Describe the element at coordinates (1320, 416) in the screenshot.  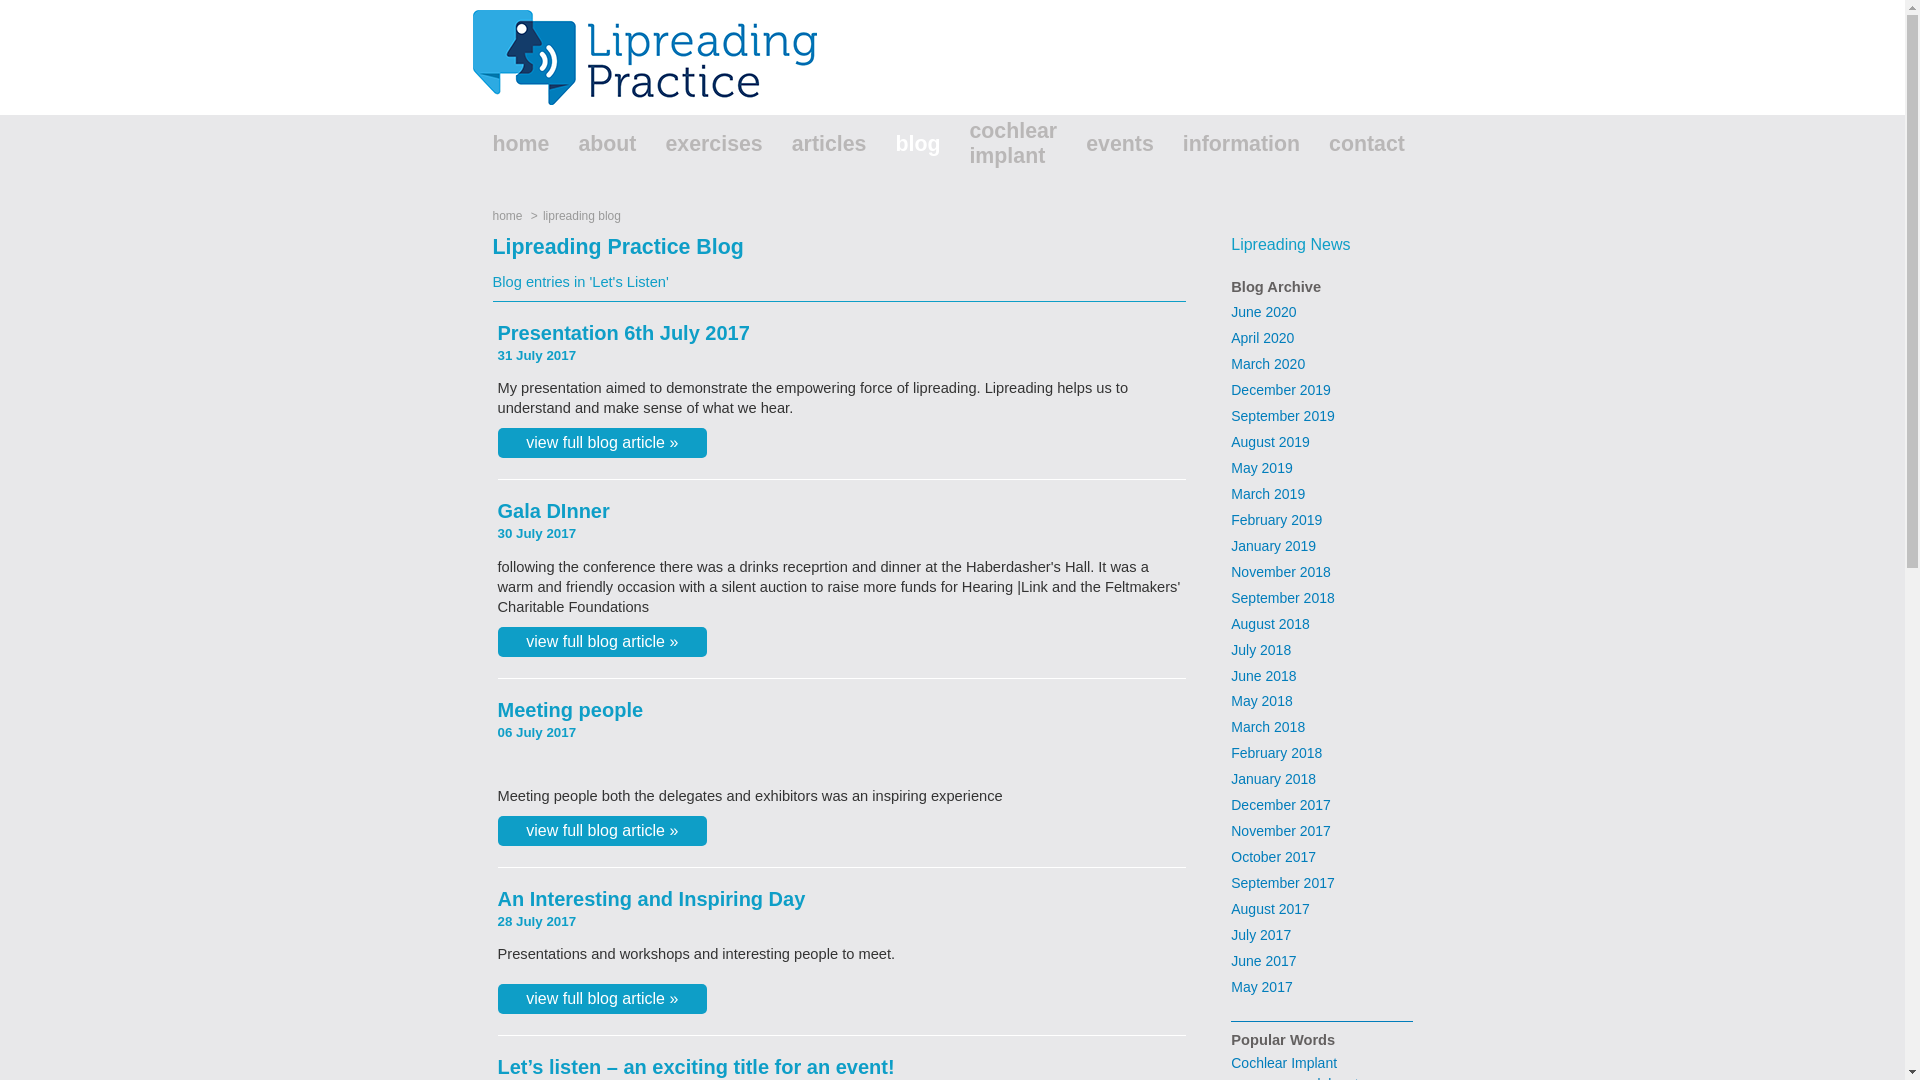
I see `September 2019` at that location.